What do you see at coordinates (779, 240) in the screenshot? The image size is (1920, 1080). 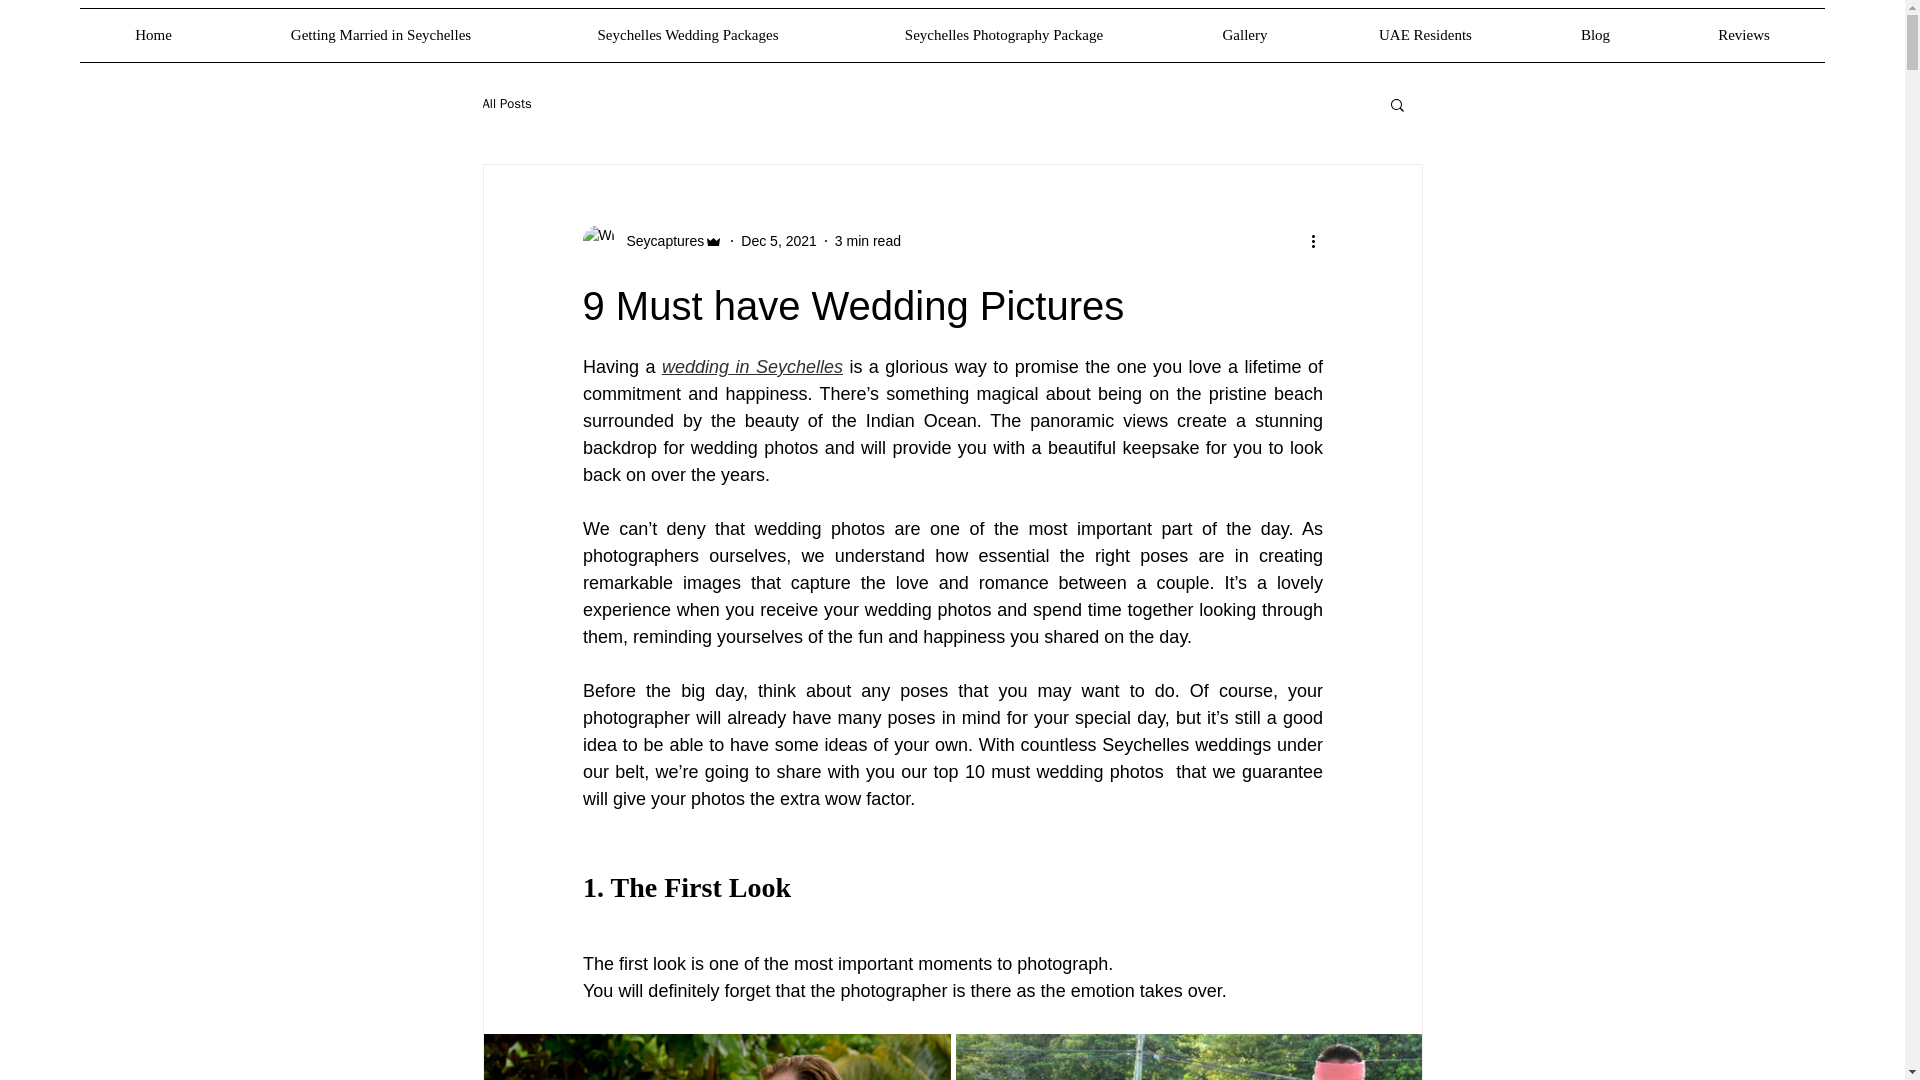 I see `Dec 5, 2021` at bounding box center [779, 240].